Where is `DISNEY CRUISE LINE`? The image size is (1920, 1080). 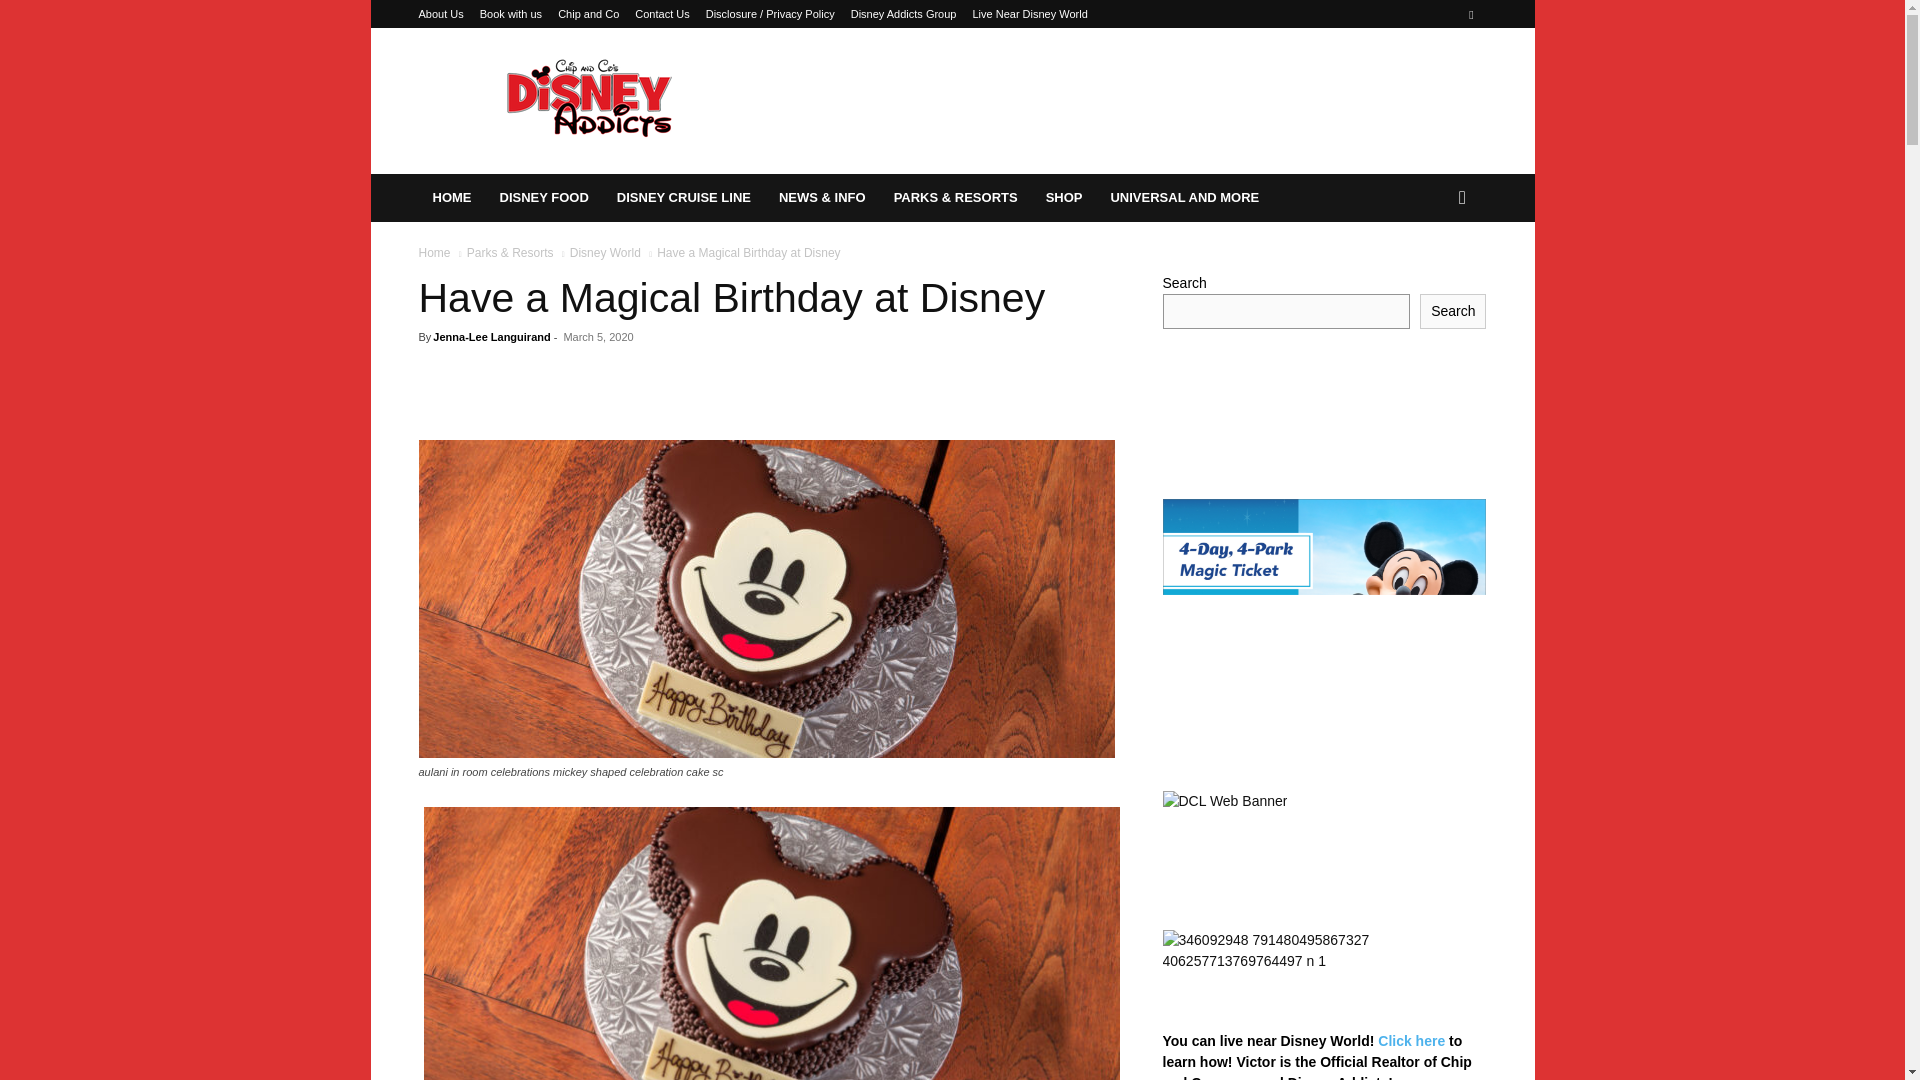 DISNEY CRUISE LINE is located at coordinates (683, 198).